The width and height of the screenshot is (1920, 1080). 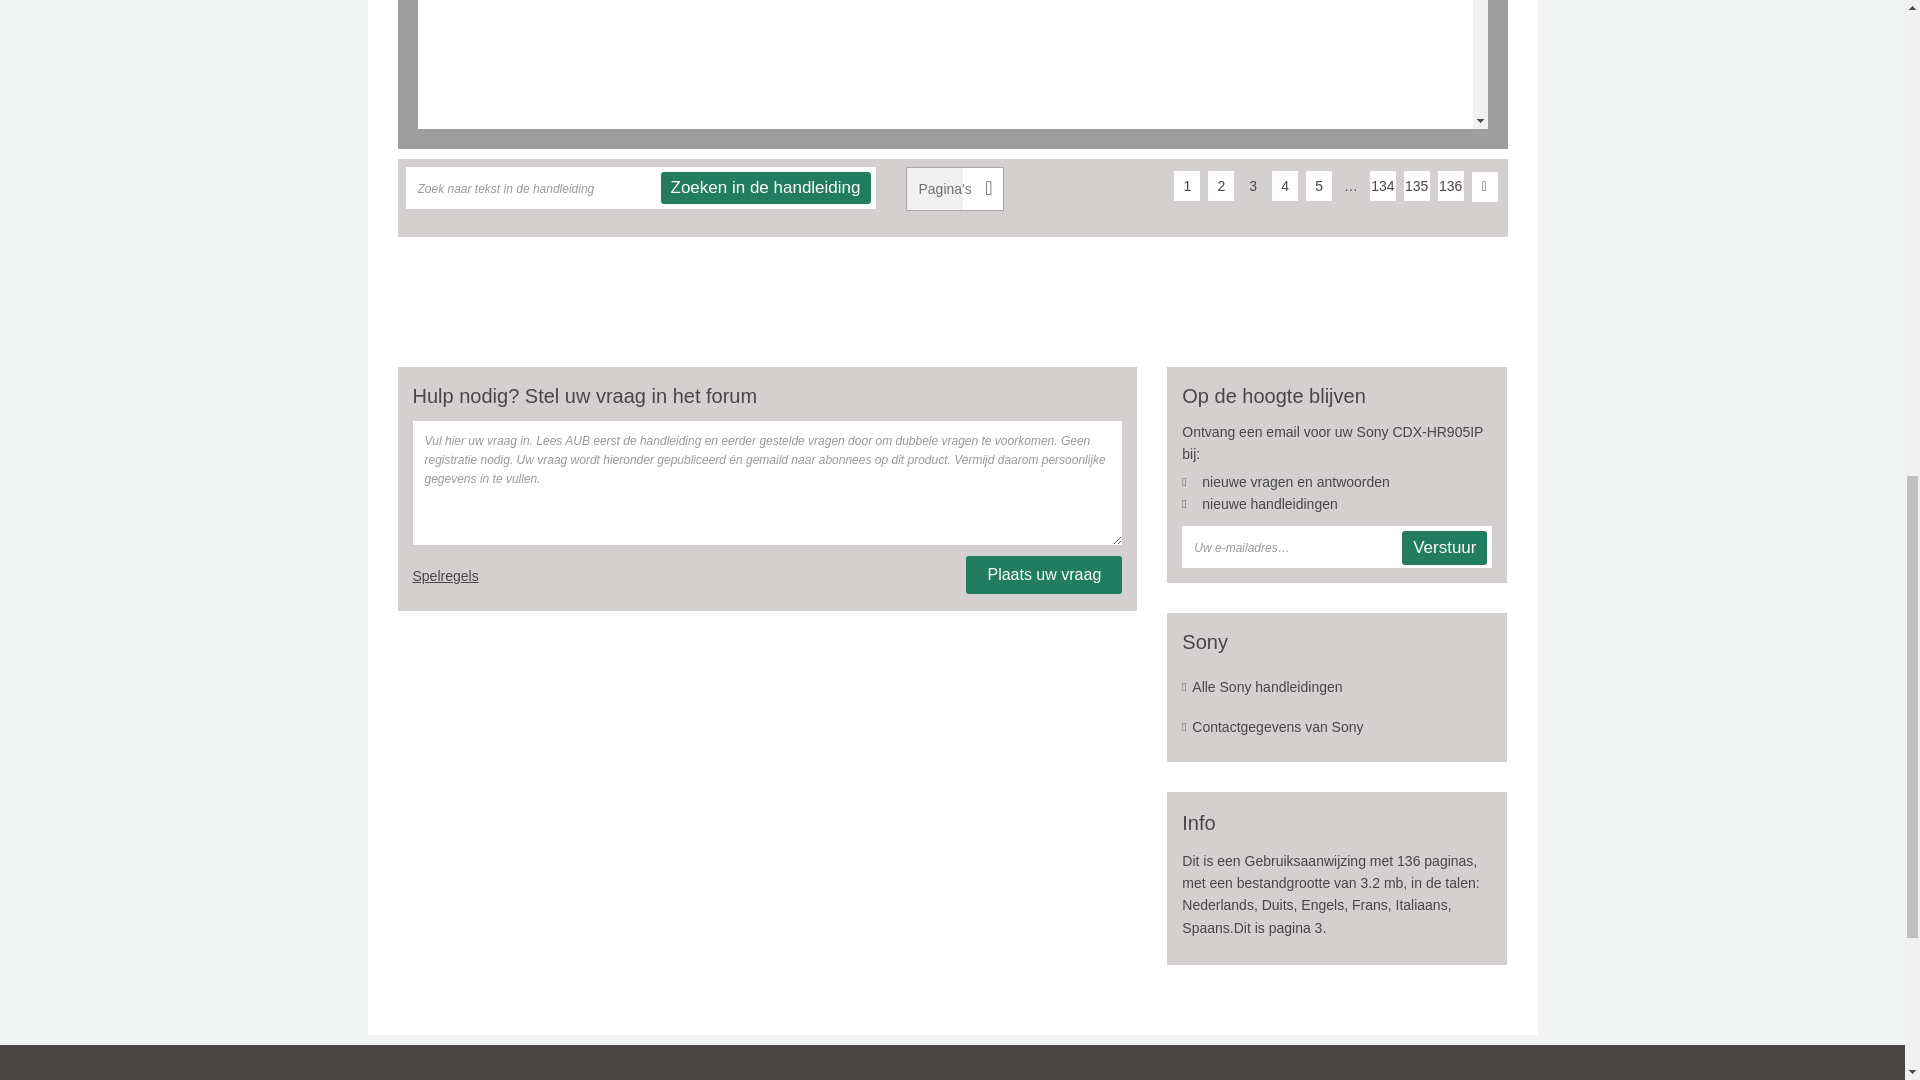 What do you see at coordinates (1220, 185) in the screenshot?
I see `2` at bounding box center [1220, 185].